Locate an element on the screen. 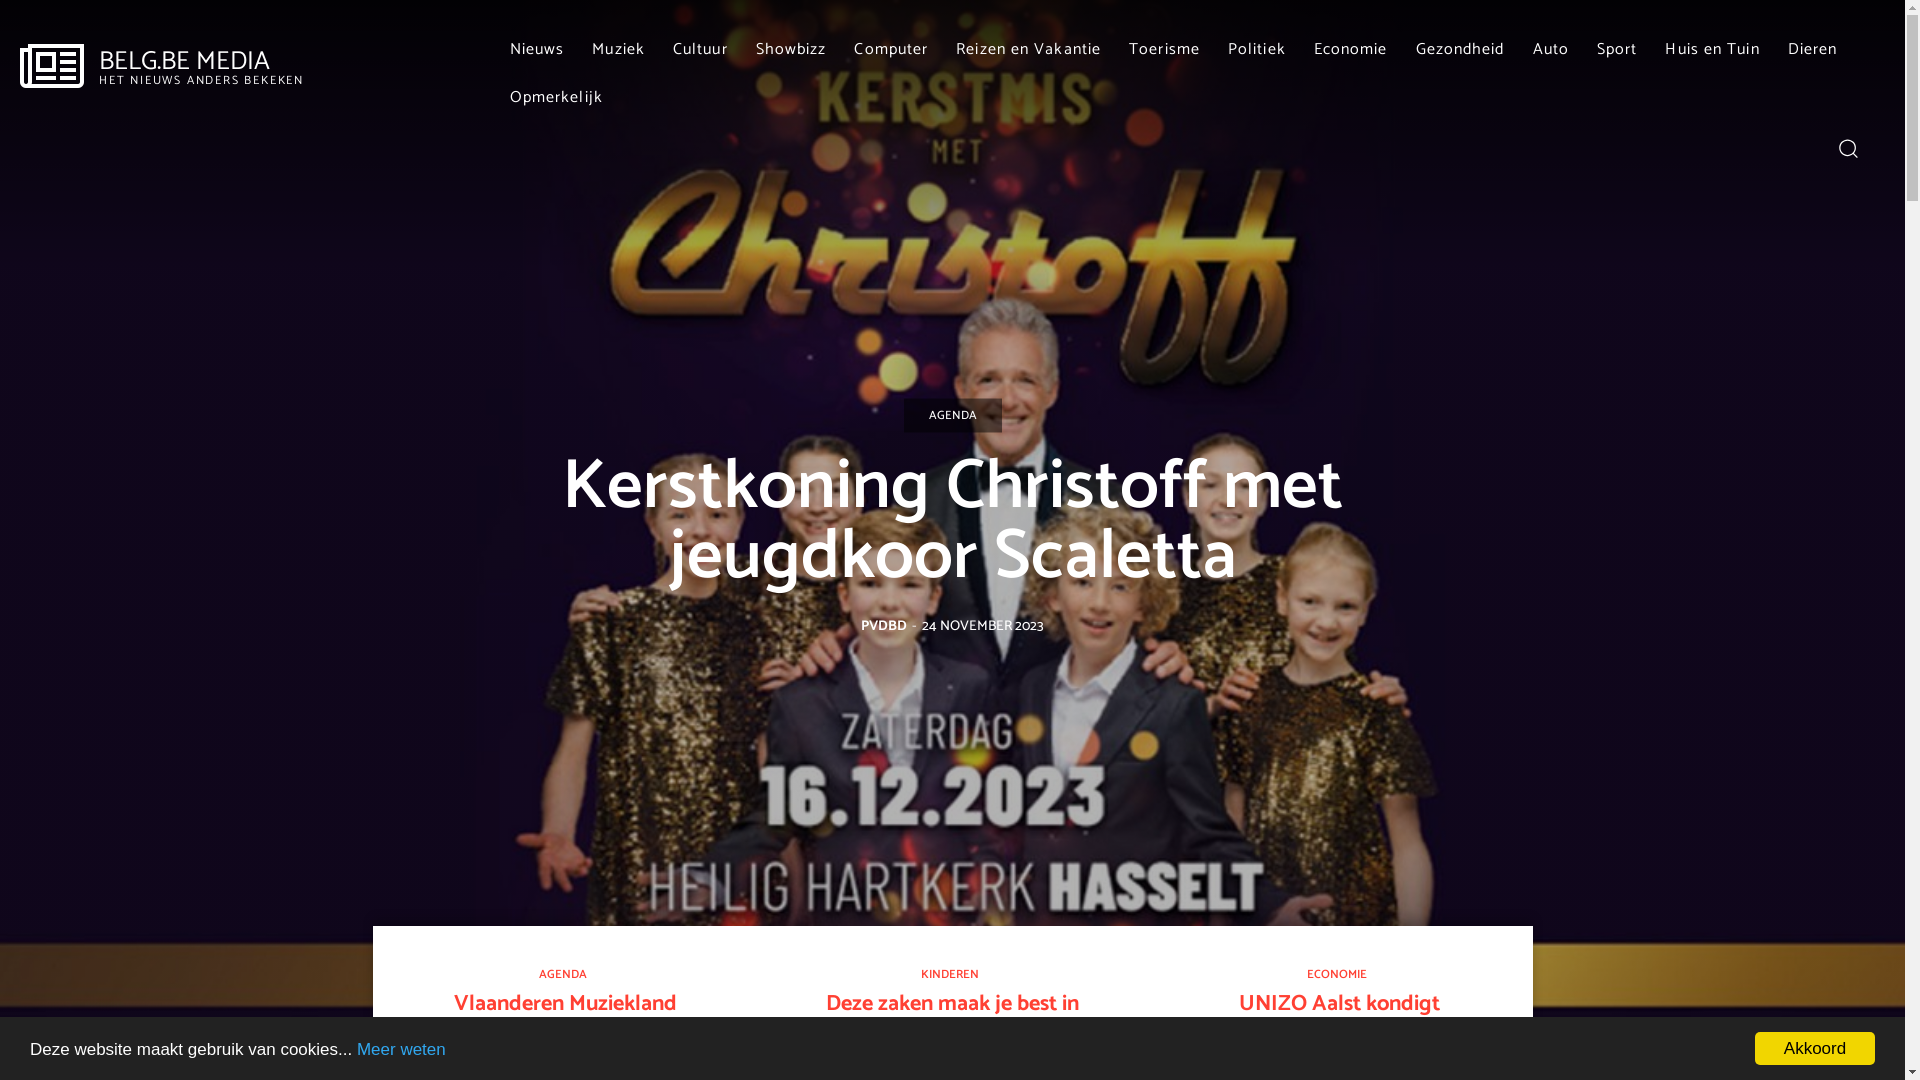 The height and width of the screenshot is (1080, 1920). Auto is located at coordinates (1551, 50).